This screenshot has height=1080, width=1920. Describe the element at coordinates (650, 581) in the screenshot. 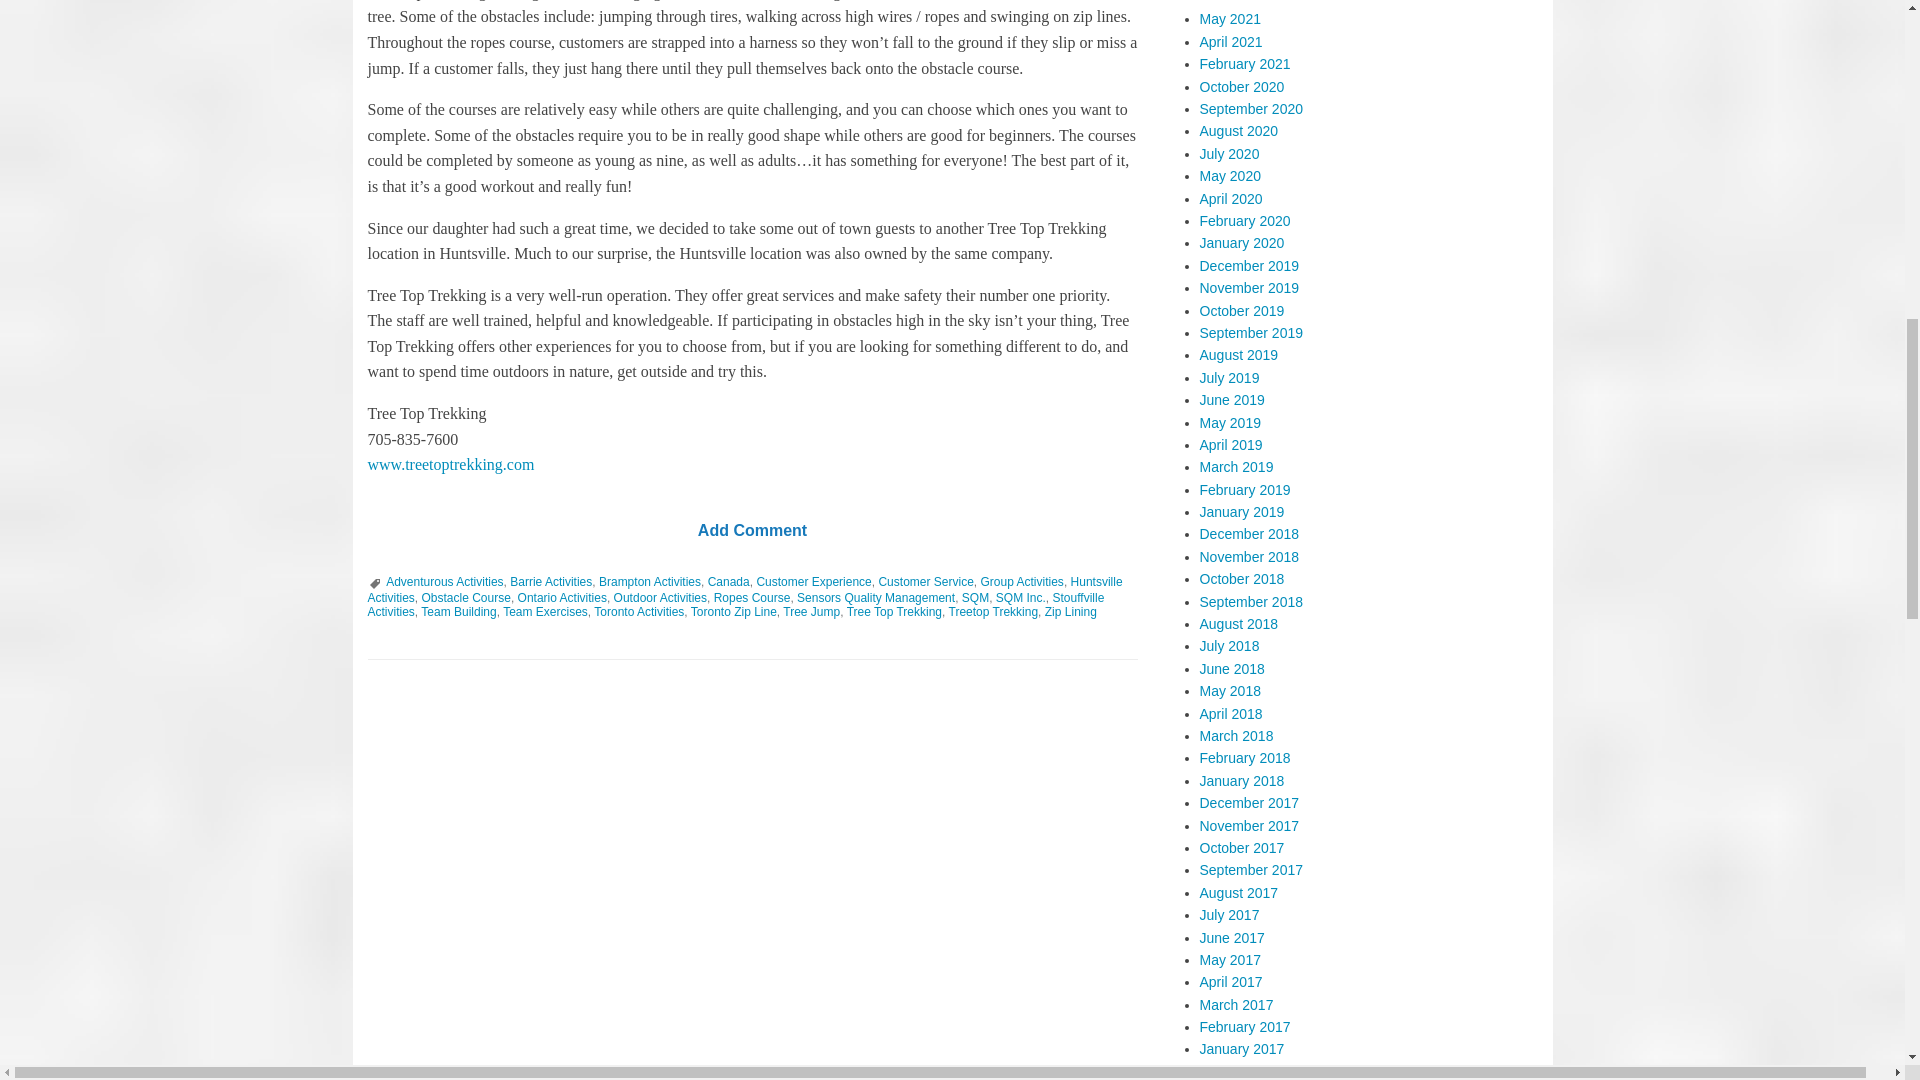

I see `Brampton Activities` at that location.